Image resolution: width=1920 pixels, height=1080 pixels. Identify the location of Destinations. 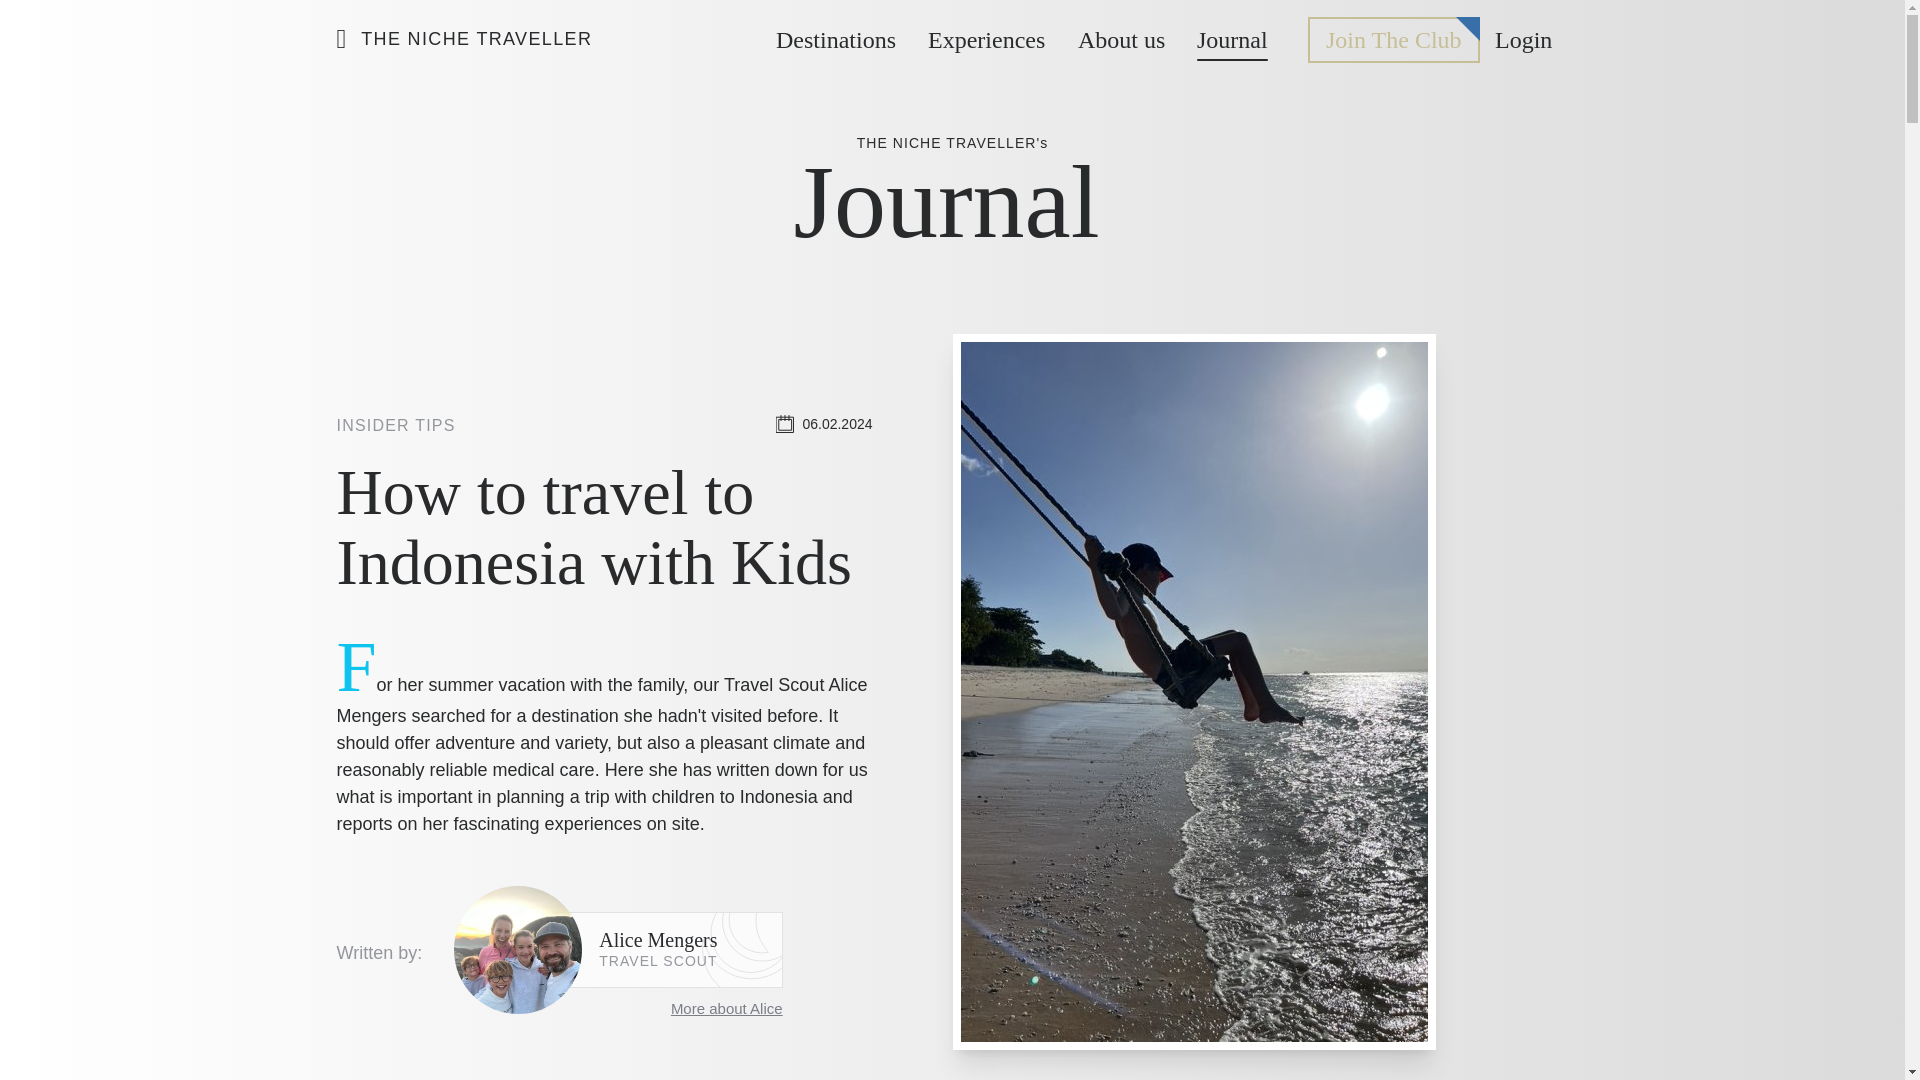
(836, 40).